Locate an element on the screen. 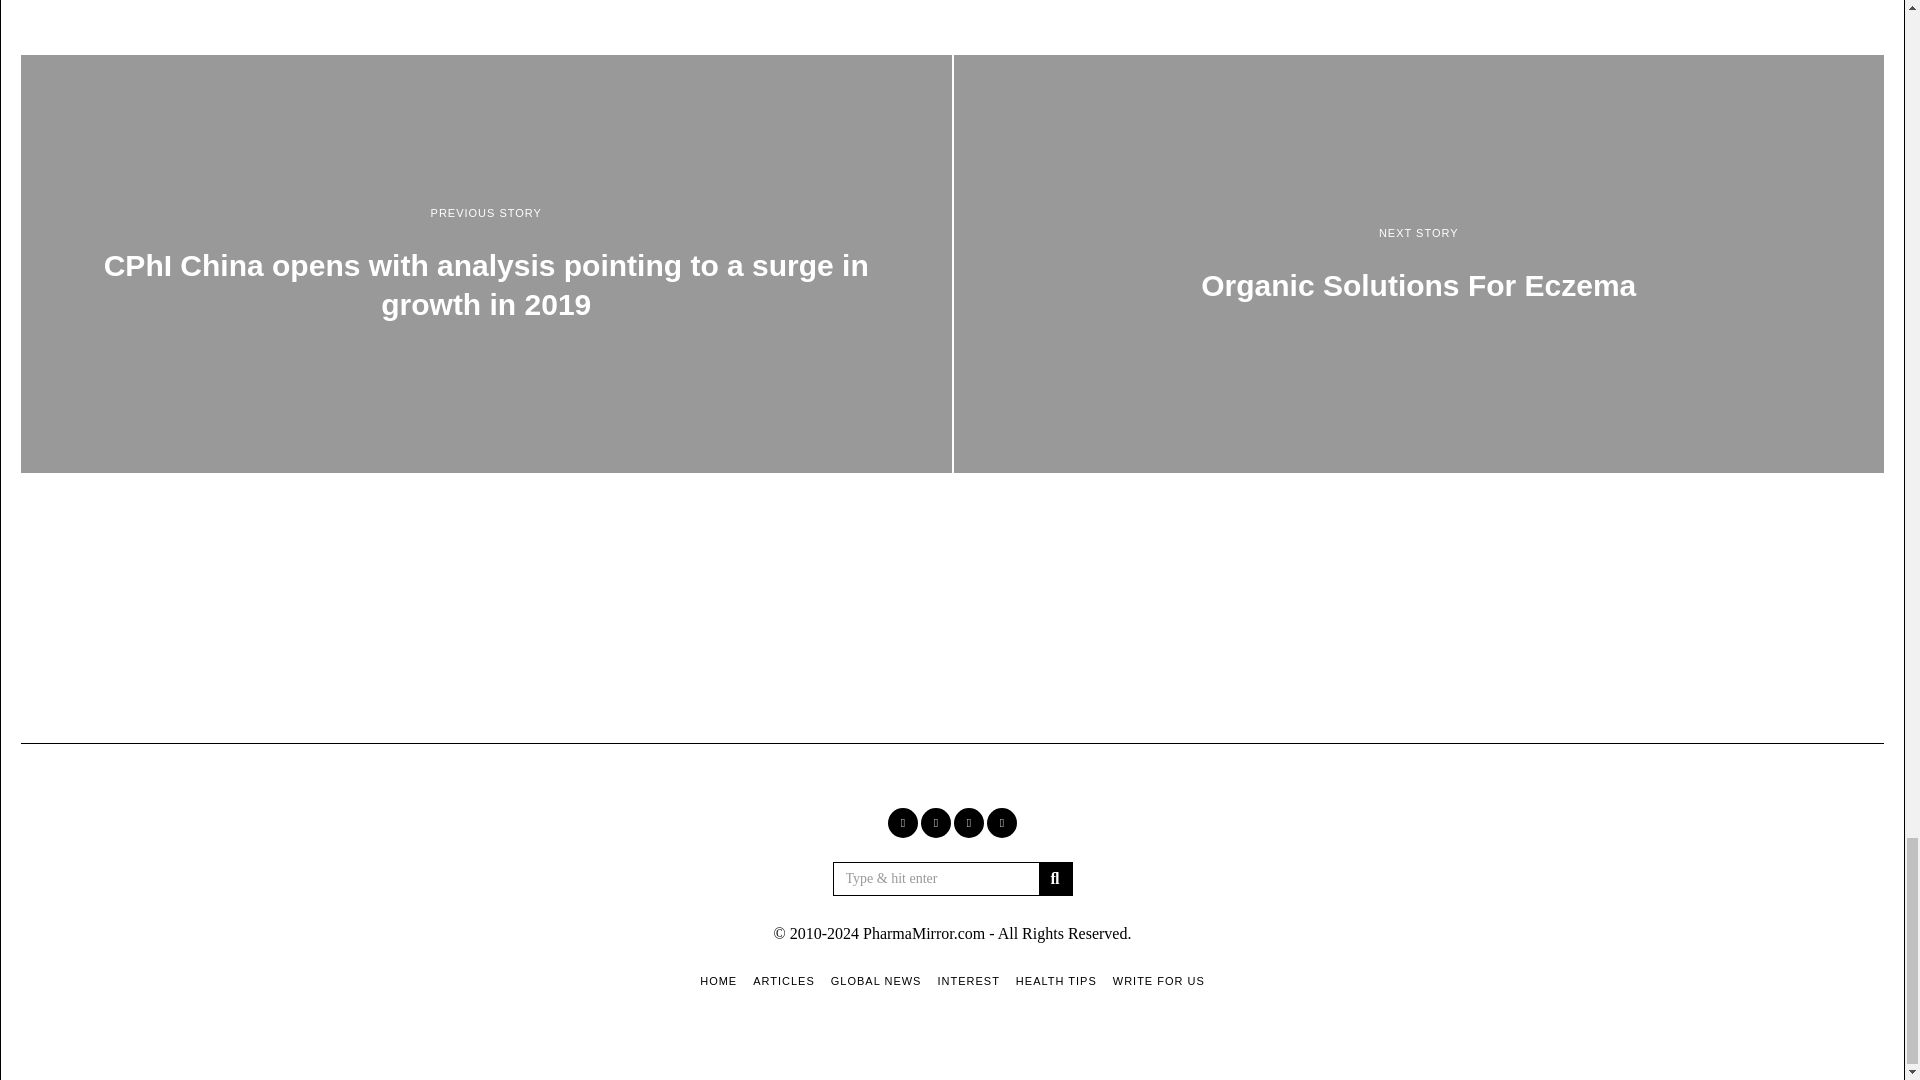 This screenshot has width=1920, height=1080. Twitter is located at coordinates (936, 822).